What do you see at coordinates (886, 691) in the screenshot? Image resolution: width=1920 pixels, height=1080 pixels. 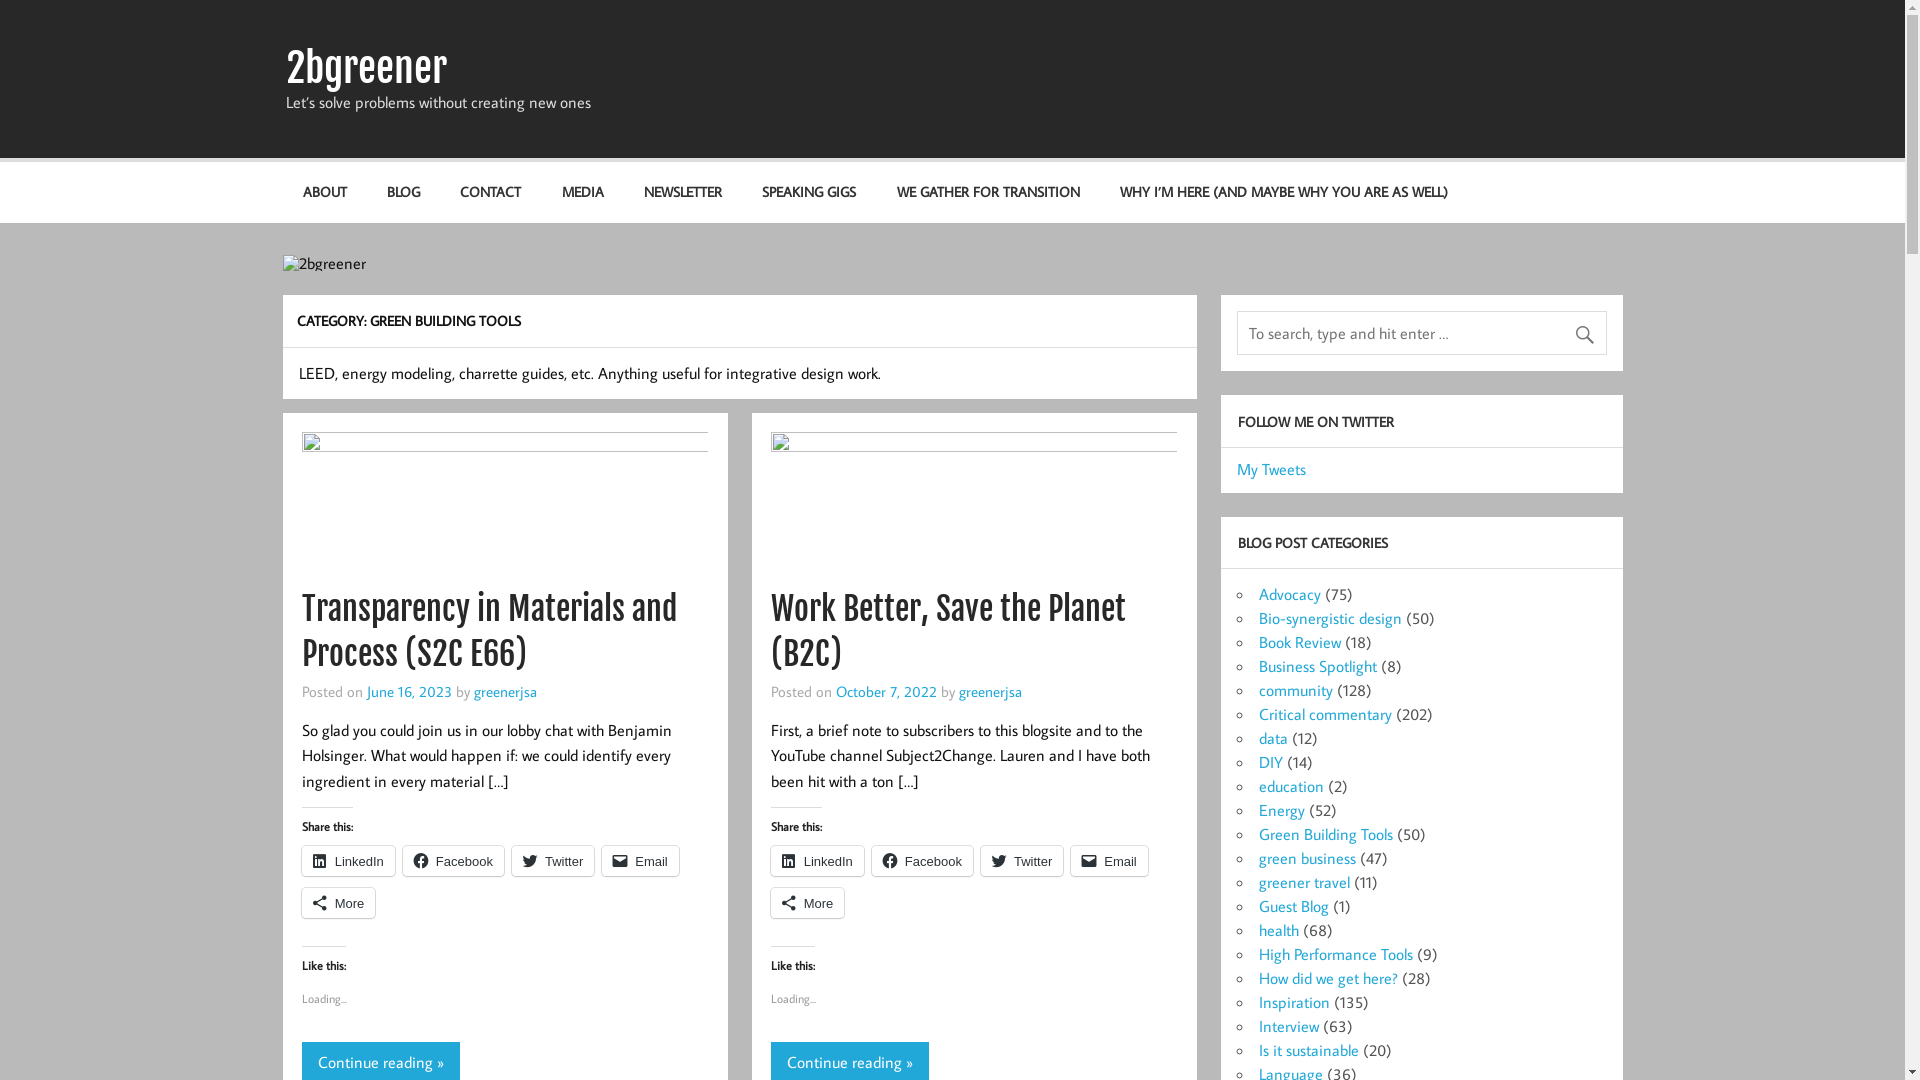 I see `October 7, 2022` at bounding box center [886, 691].